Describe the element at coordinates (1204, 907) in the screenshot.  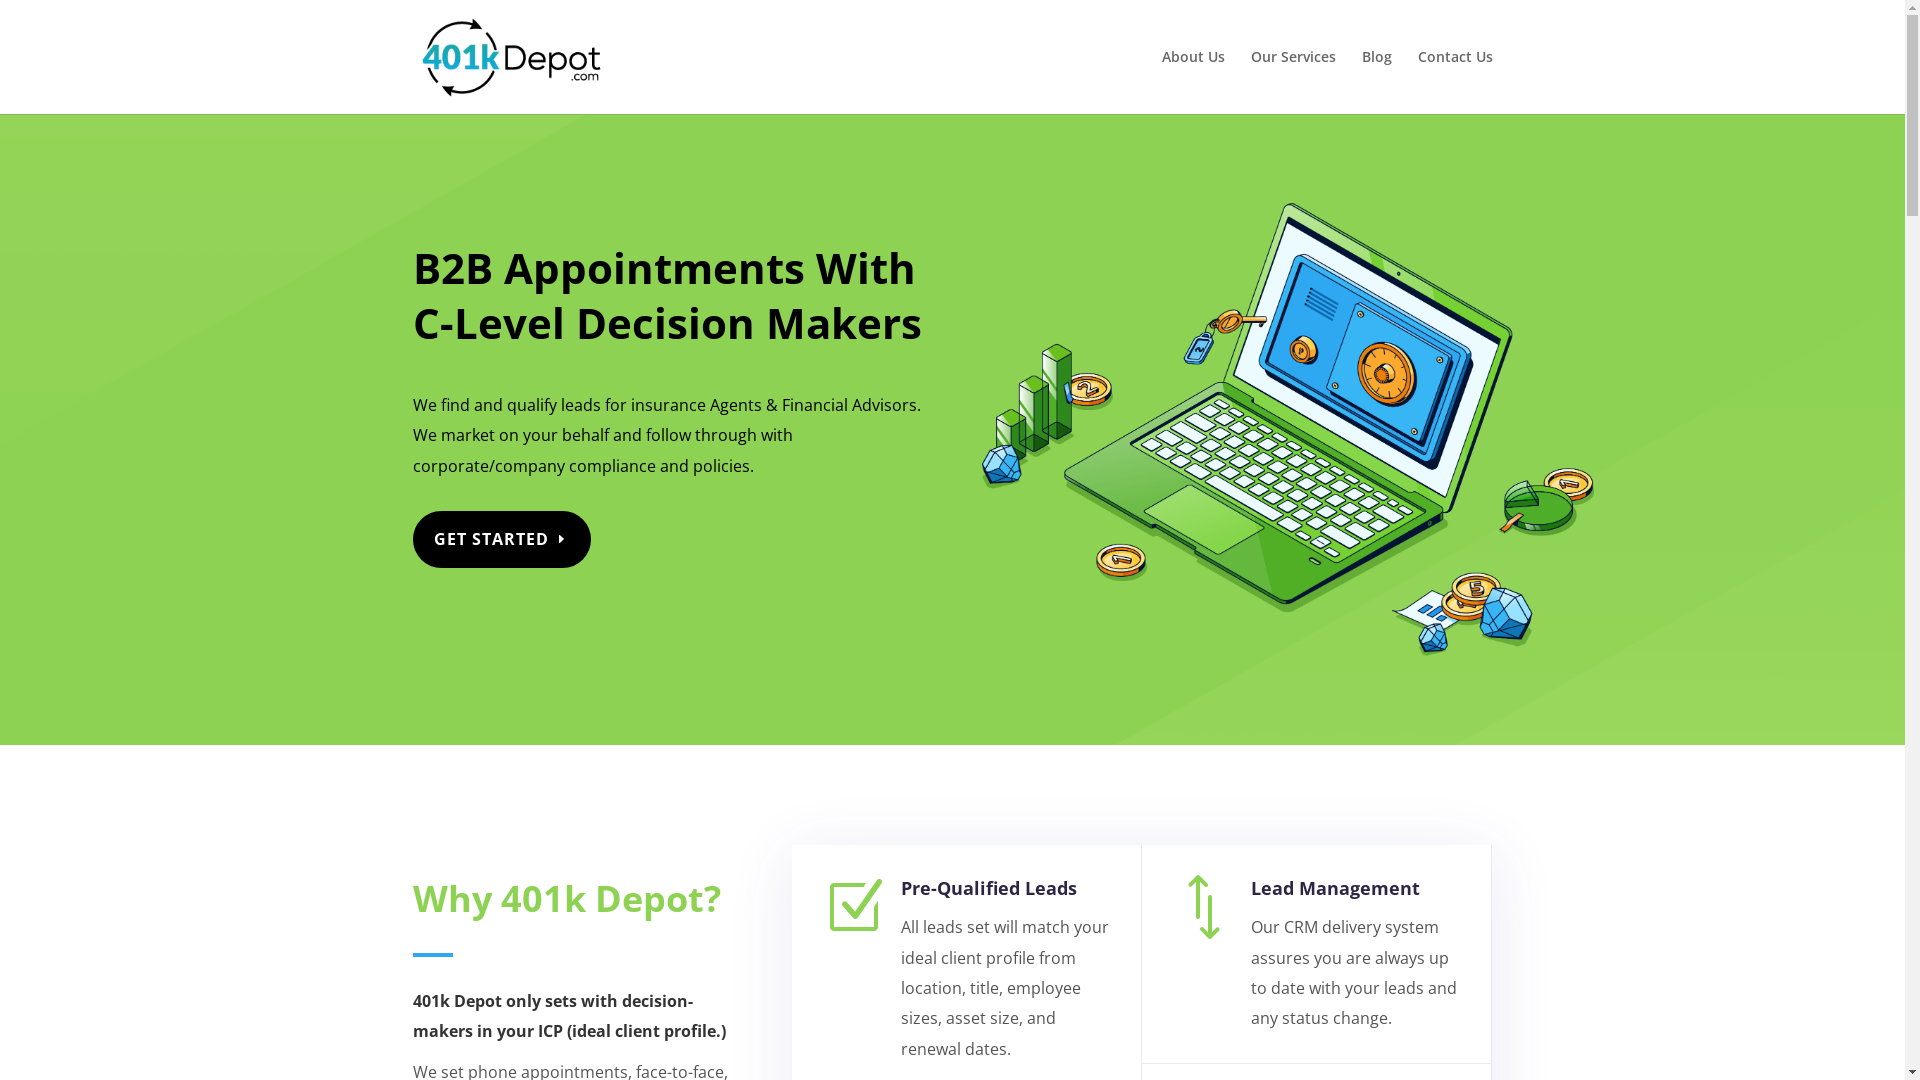
I see `*` at that location.